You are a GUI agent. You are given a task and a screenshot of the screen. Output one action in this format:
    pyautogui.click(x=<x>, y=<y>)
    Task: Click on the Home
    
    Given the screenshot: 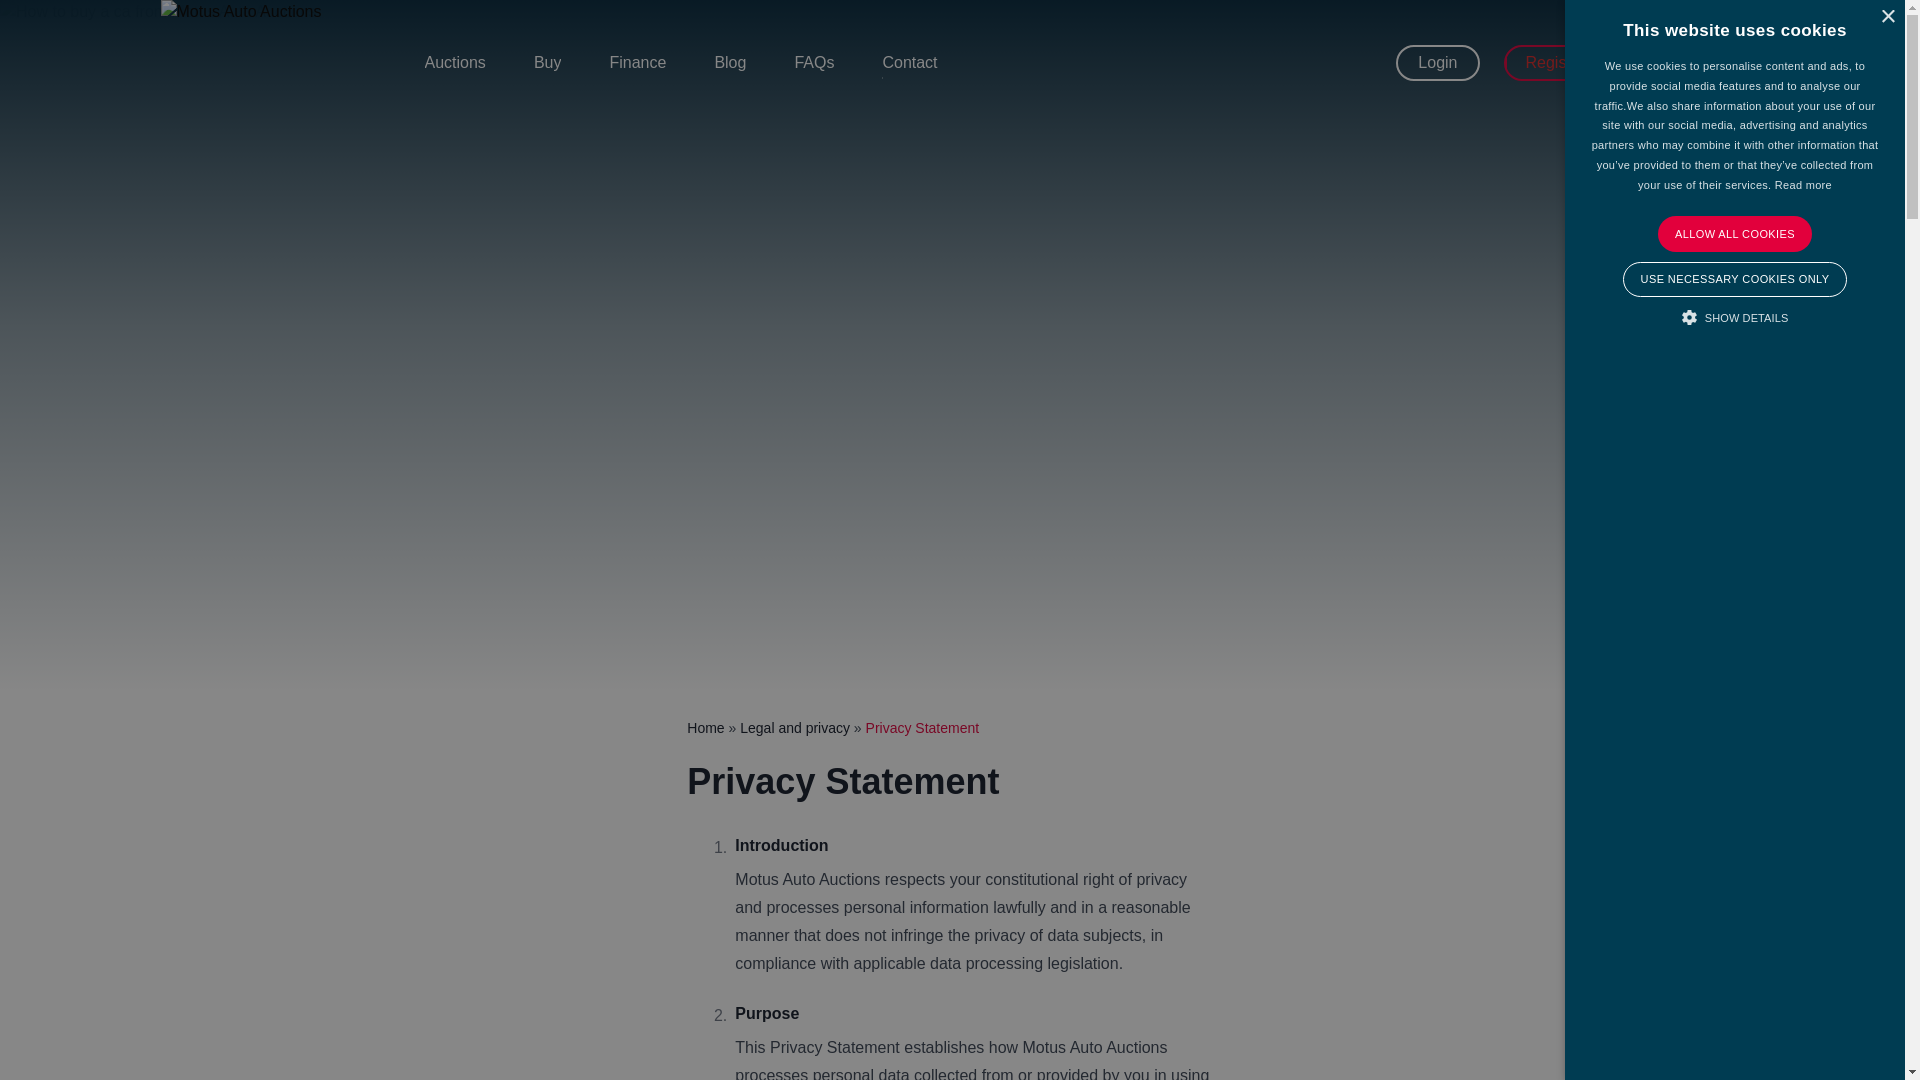 What is the action you would take?
    pyautogui.click(x=705, y=728)
    